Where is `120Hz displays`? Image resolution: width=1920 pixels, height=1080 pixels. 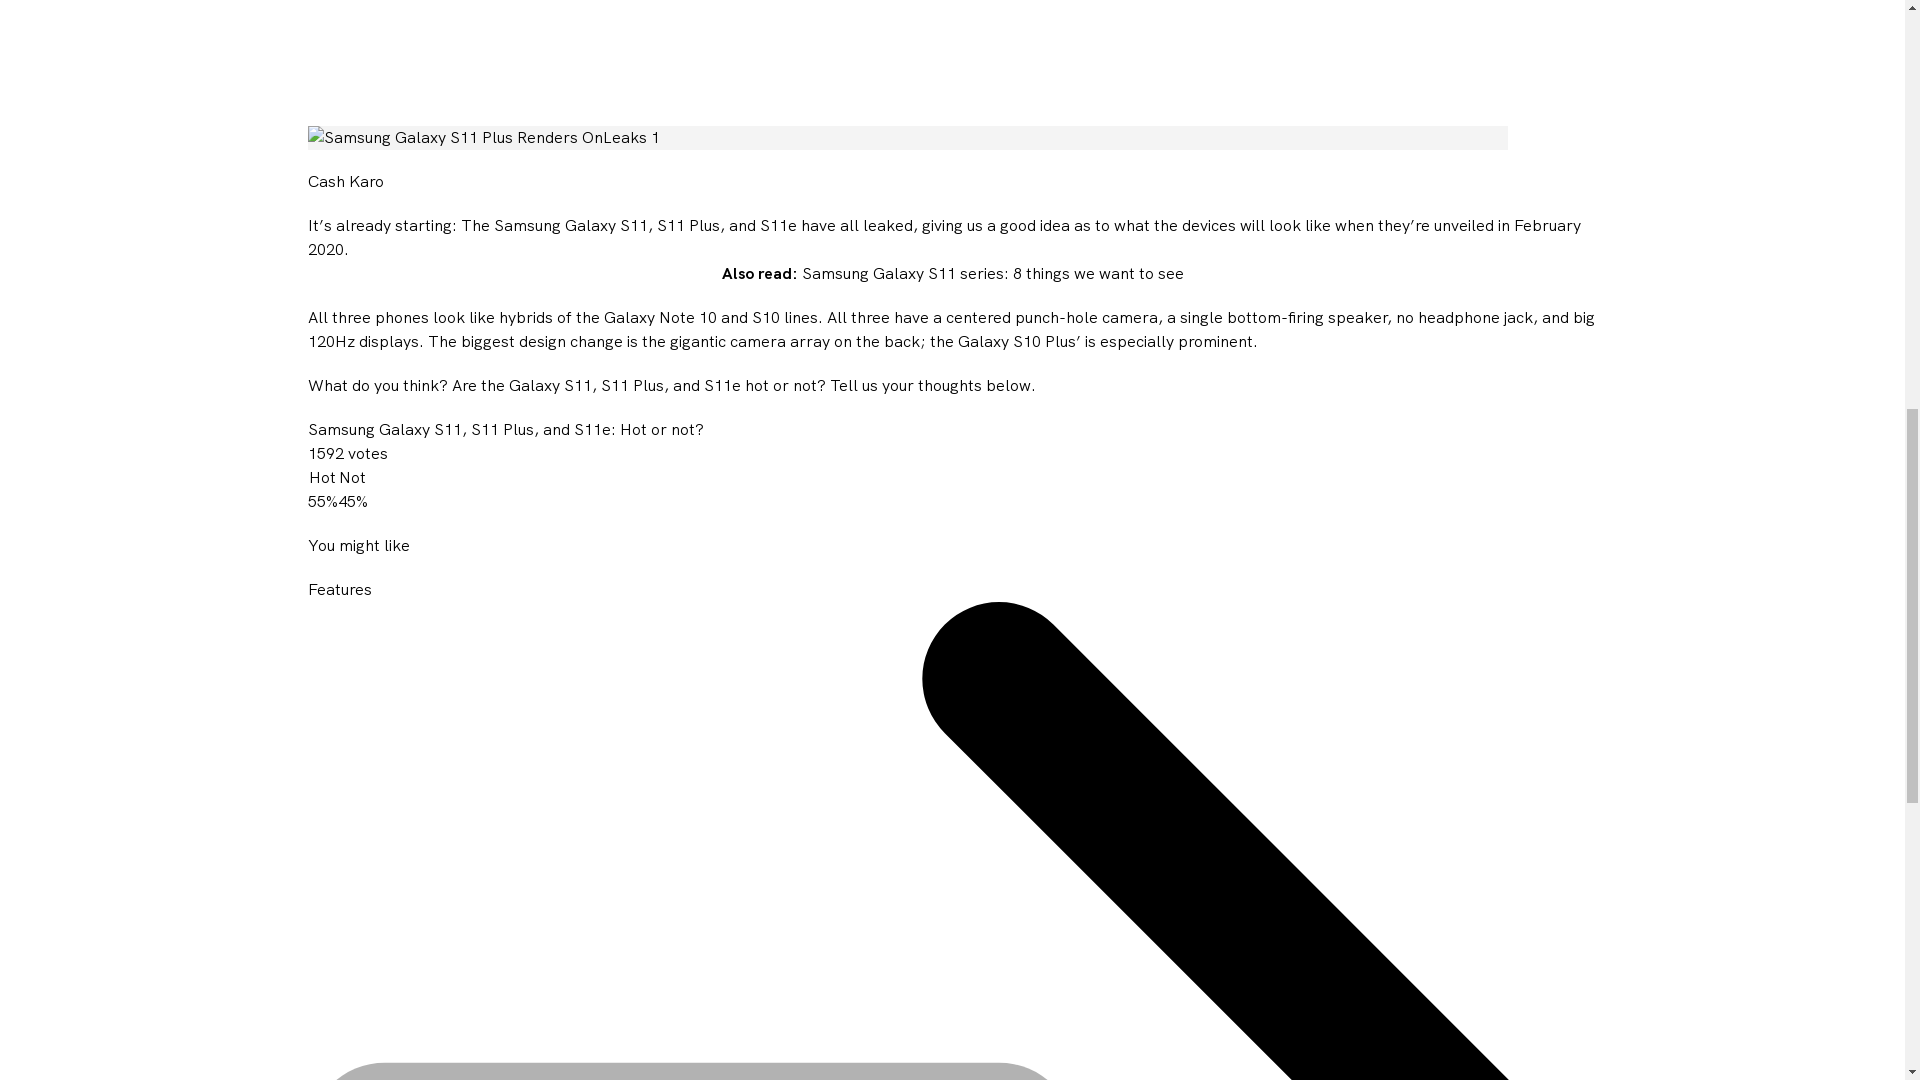 120Hz displays is located at coordinates (362, 342).